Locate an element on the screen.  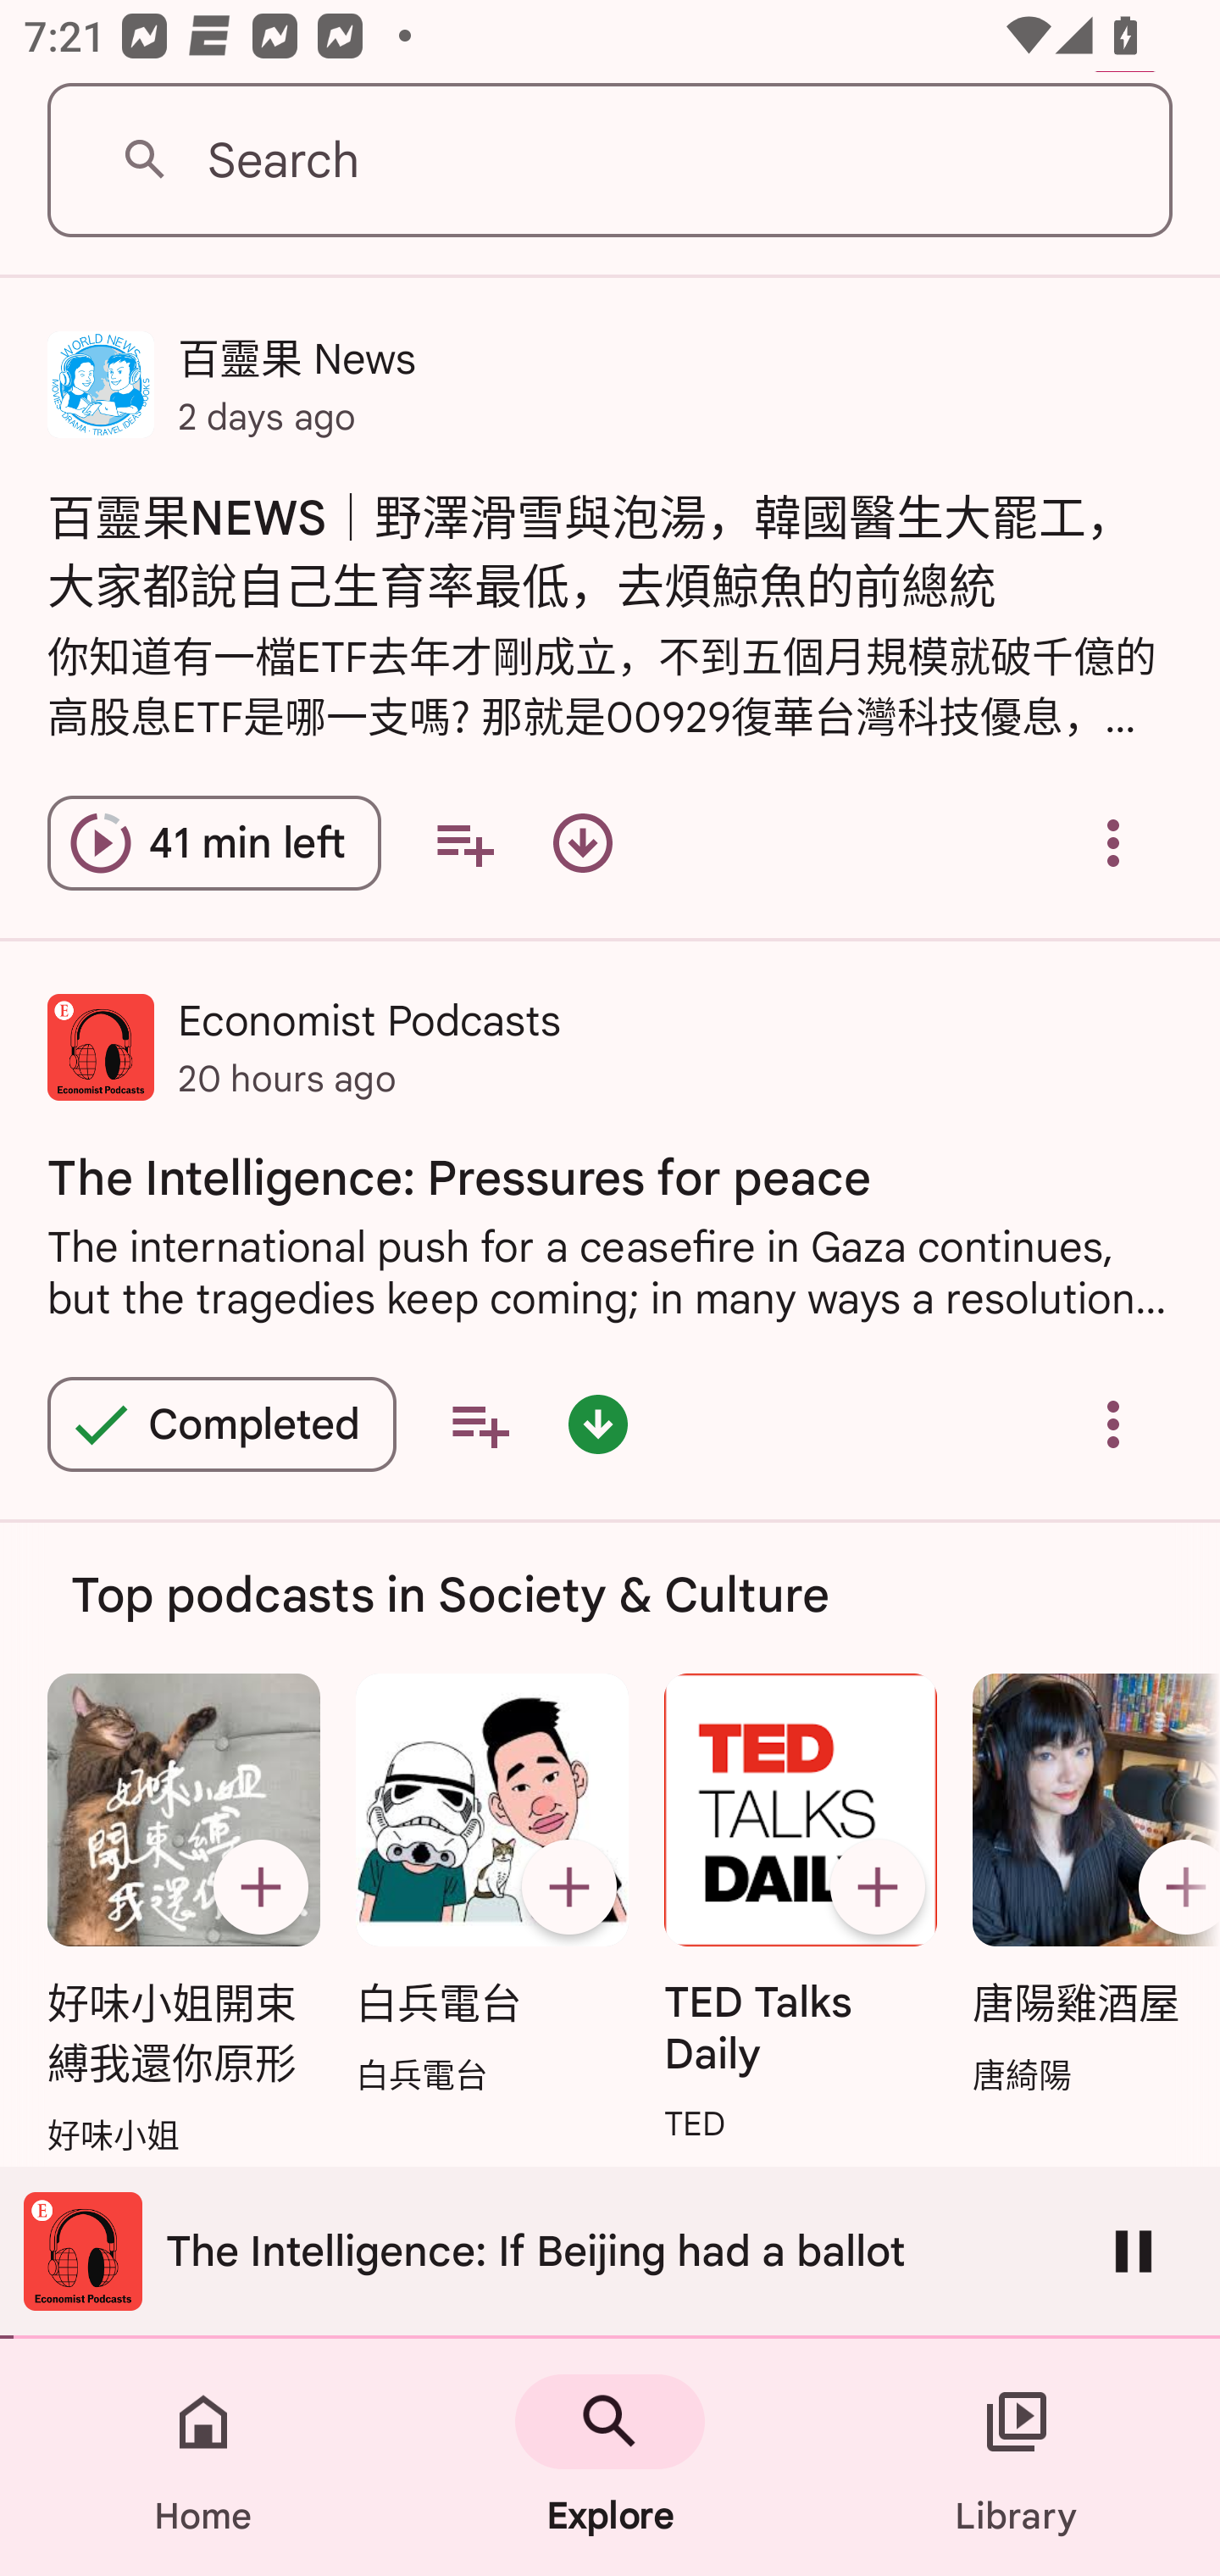
Library is located at coordinates (1017, 2457).